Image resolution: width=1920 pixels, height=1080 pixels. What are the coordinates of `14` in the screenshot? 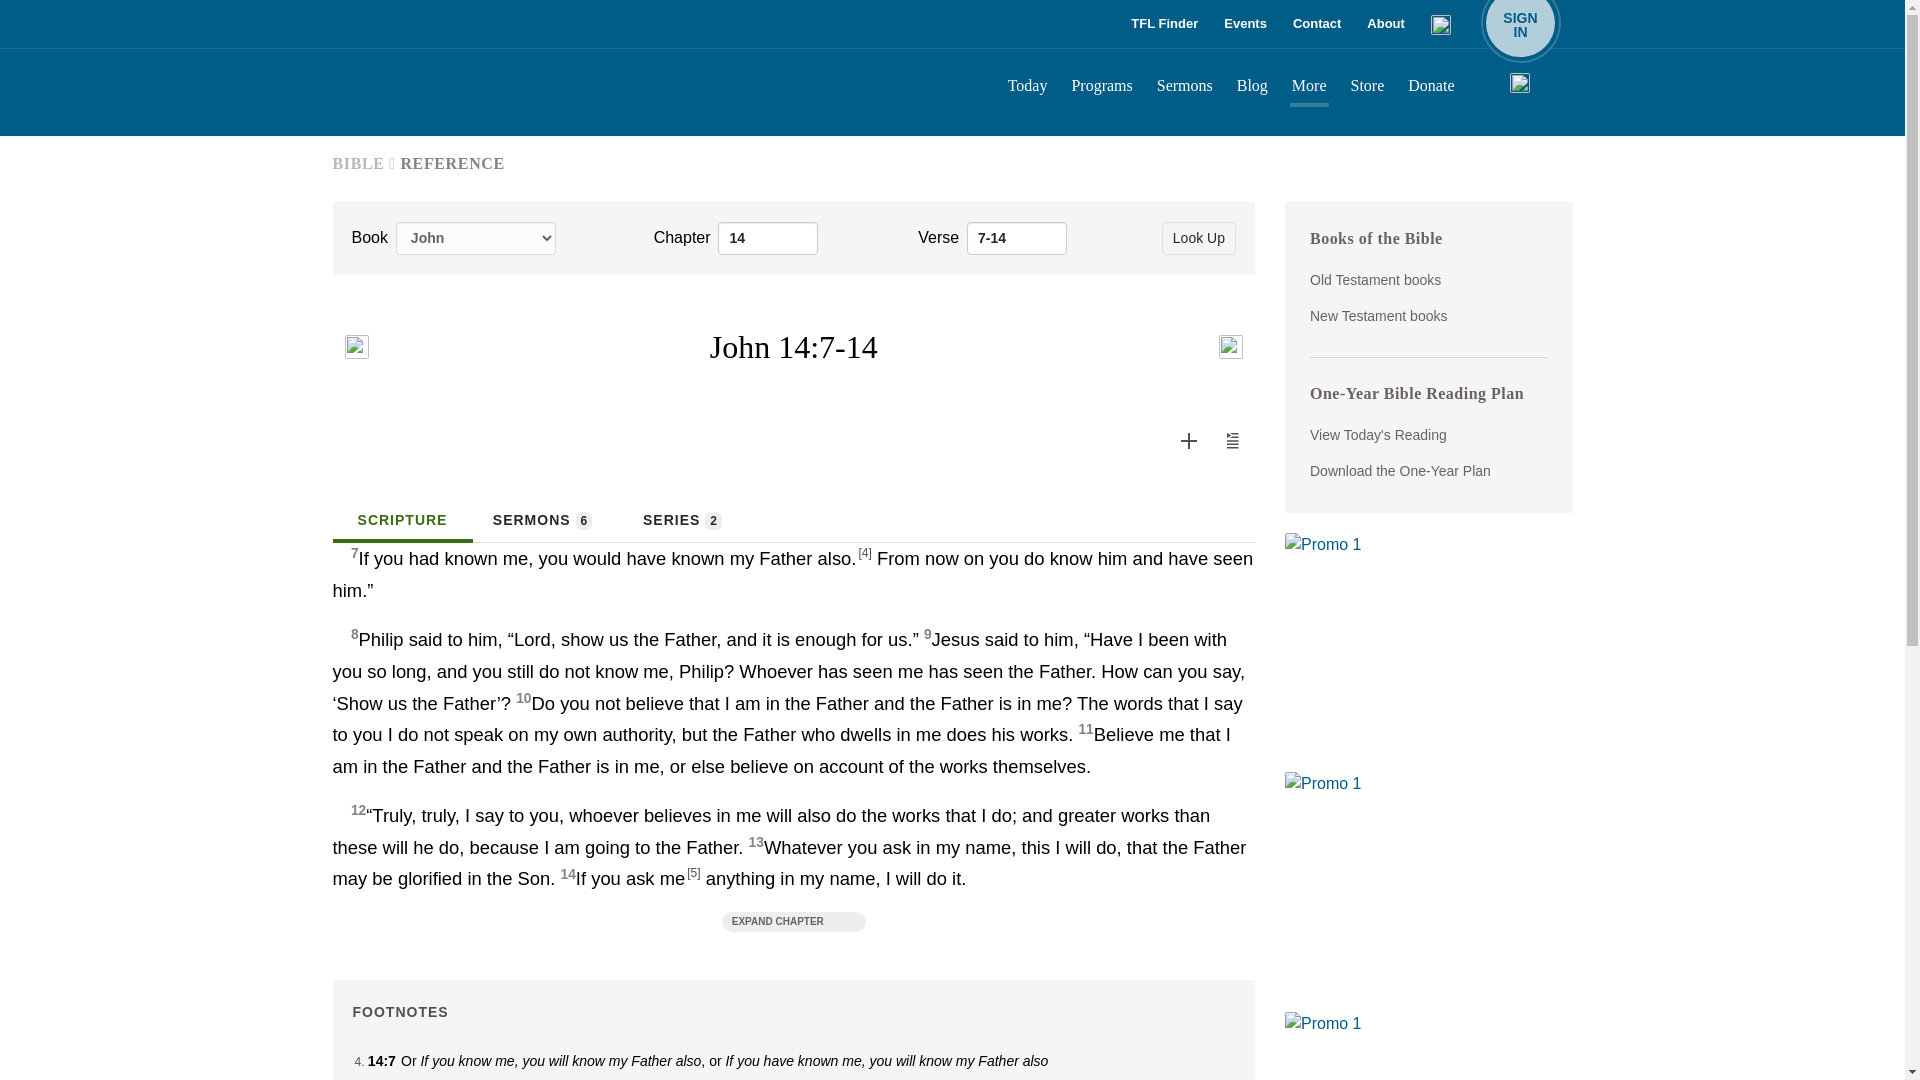 It's located at (768, 238).